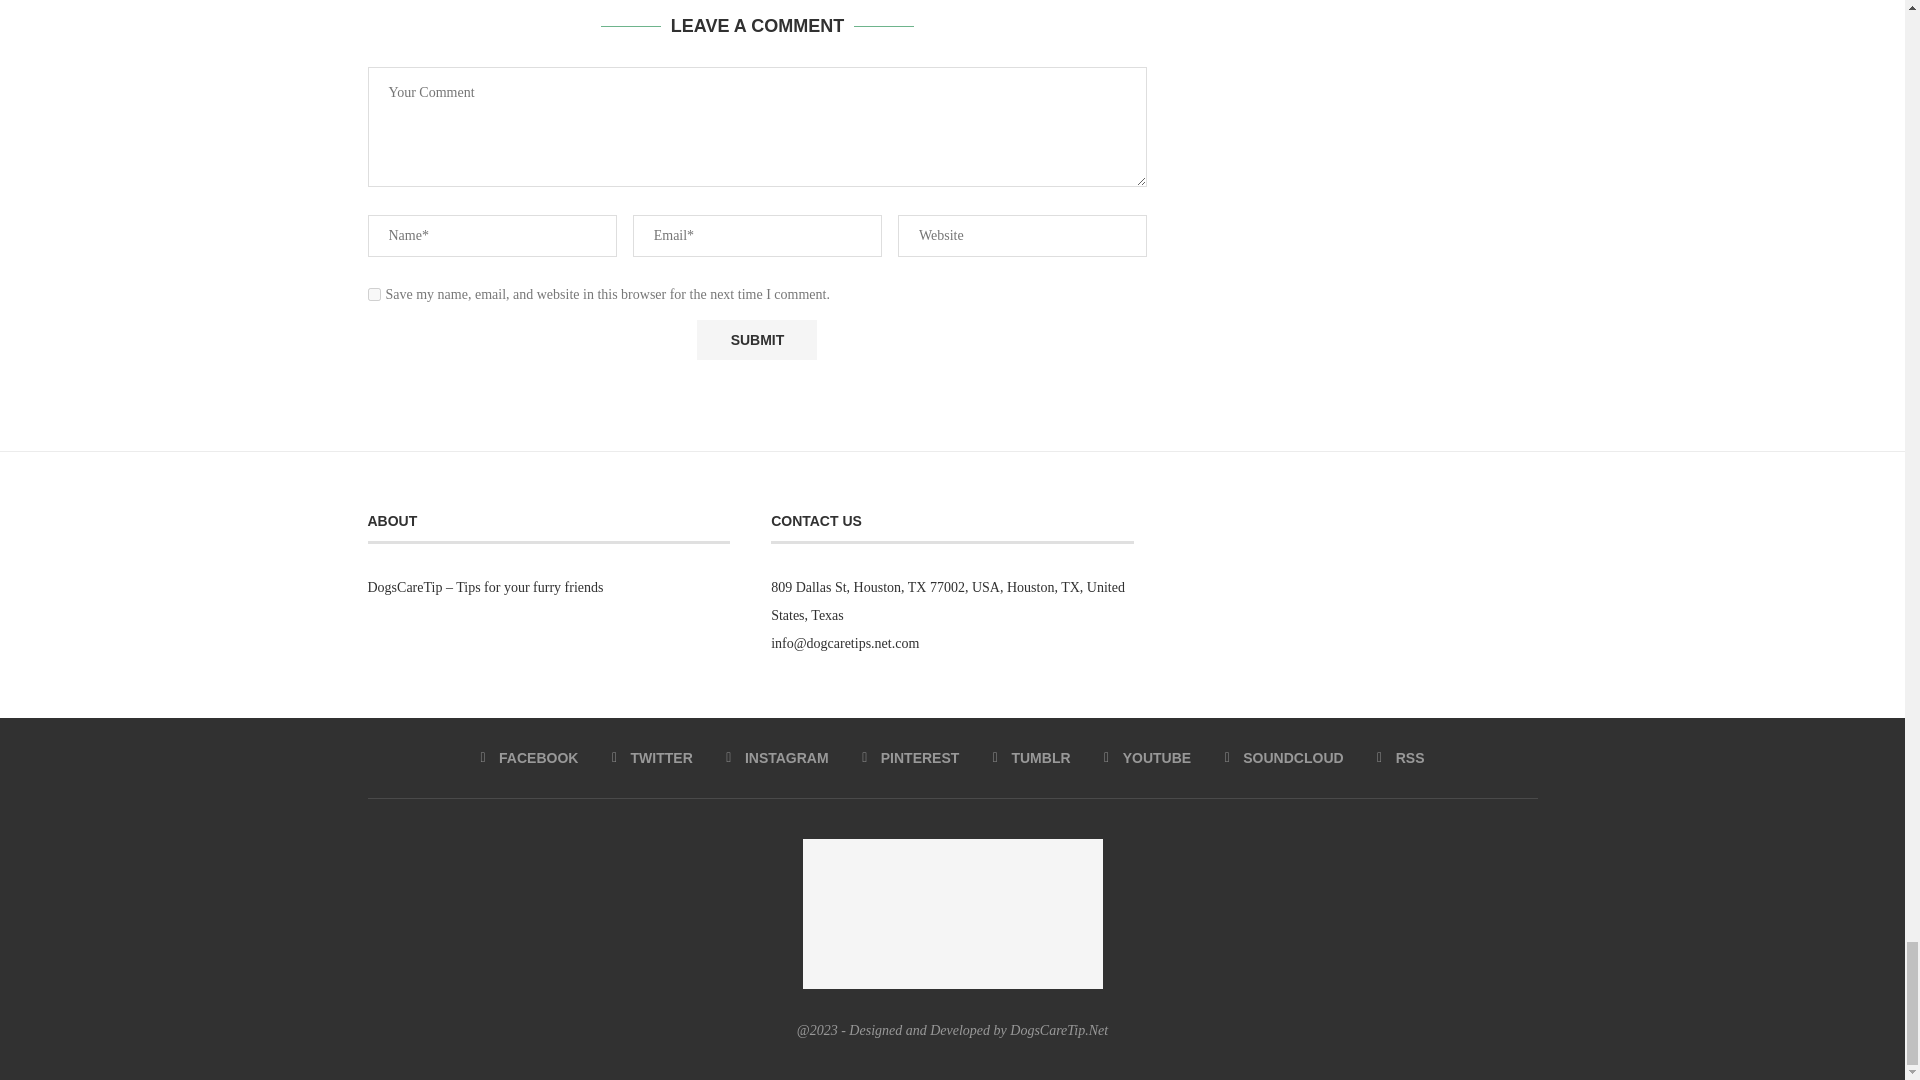 This screenshot has height=1080, width=1920. I want to click on Submit, so click(756, 340).